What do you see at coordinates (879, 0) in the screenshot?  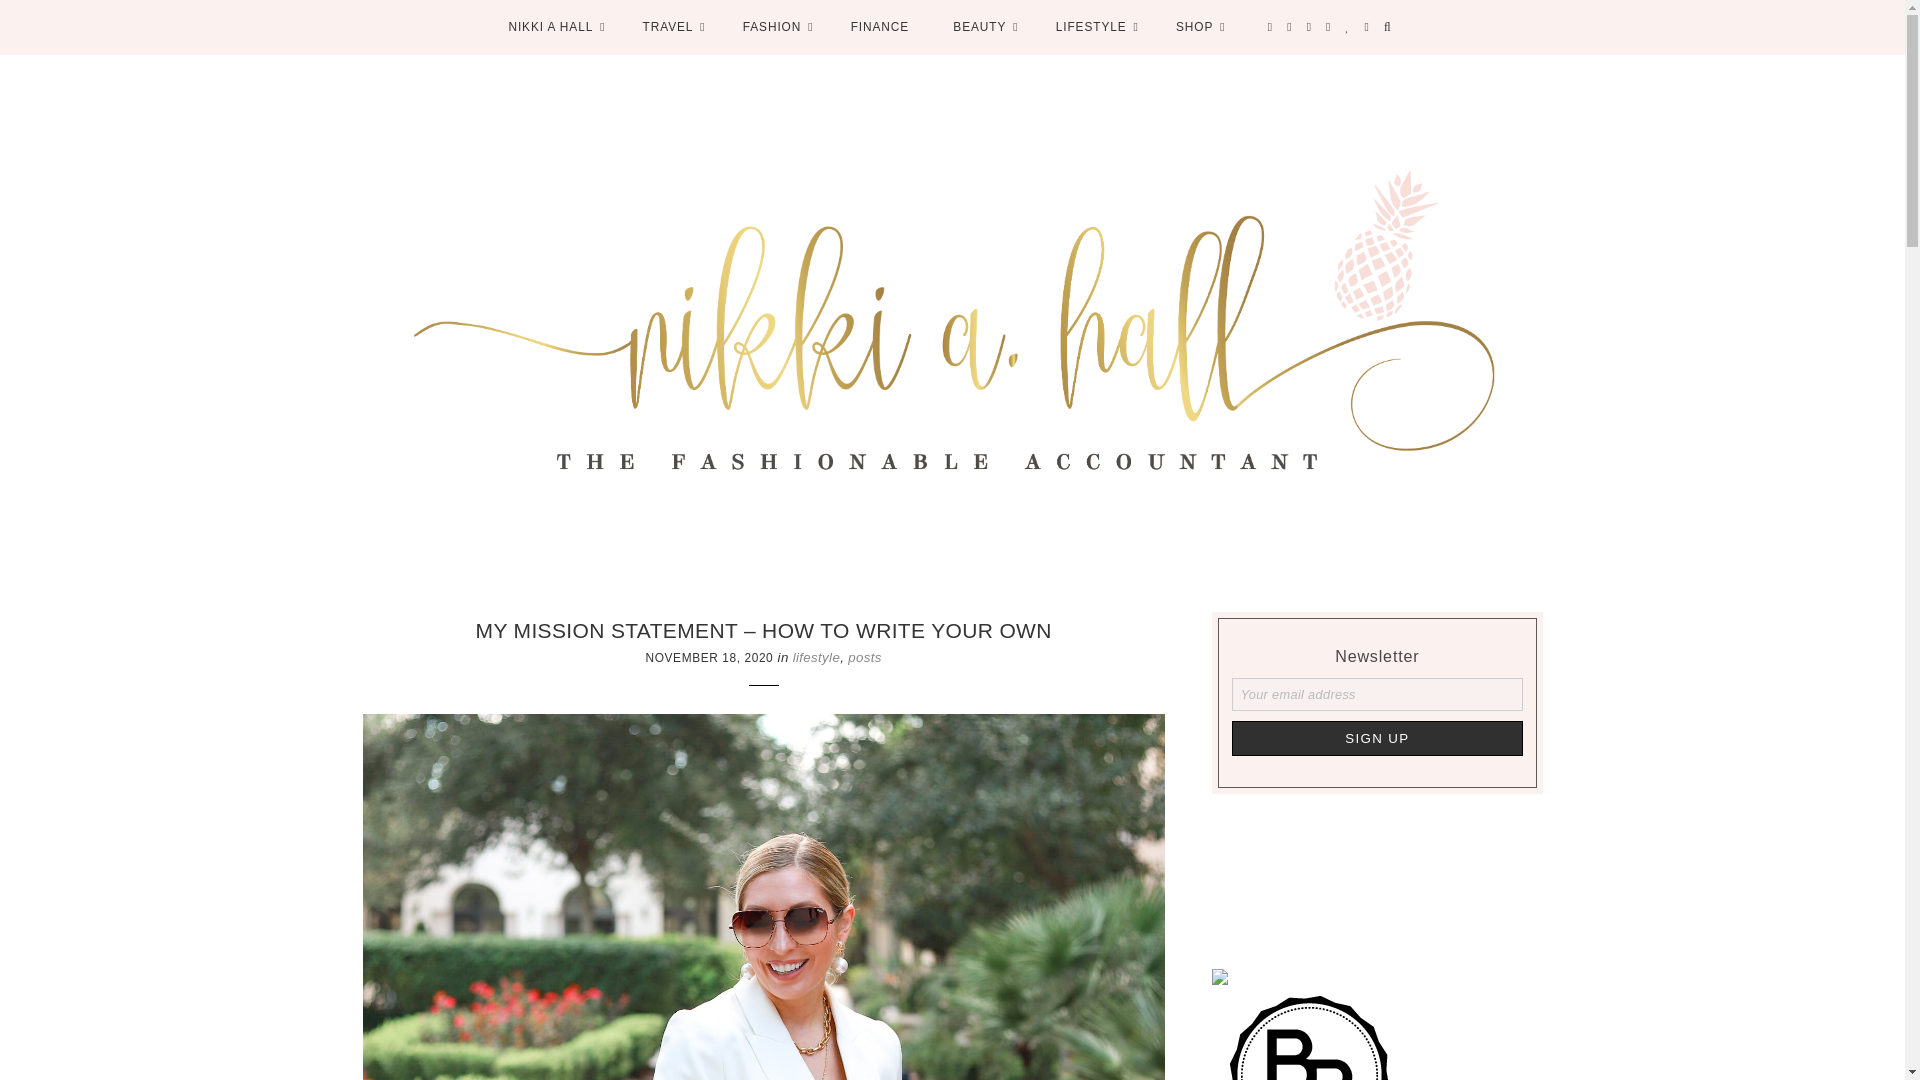 I see `FINANCE` at bounding box center [879, 0].